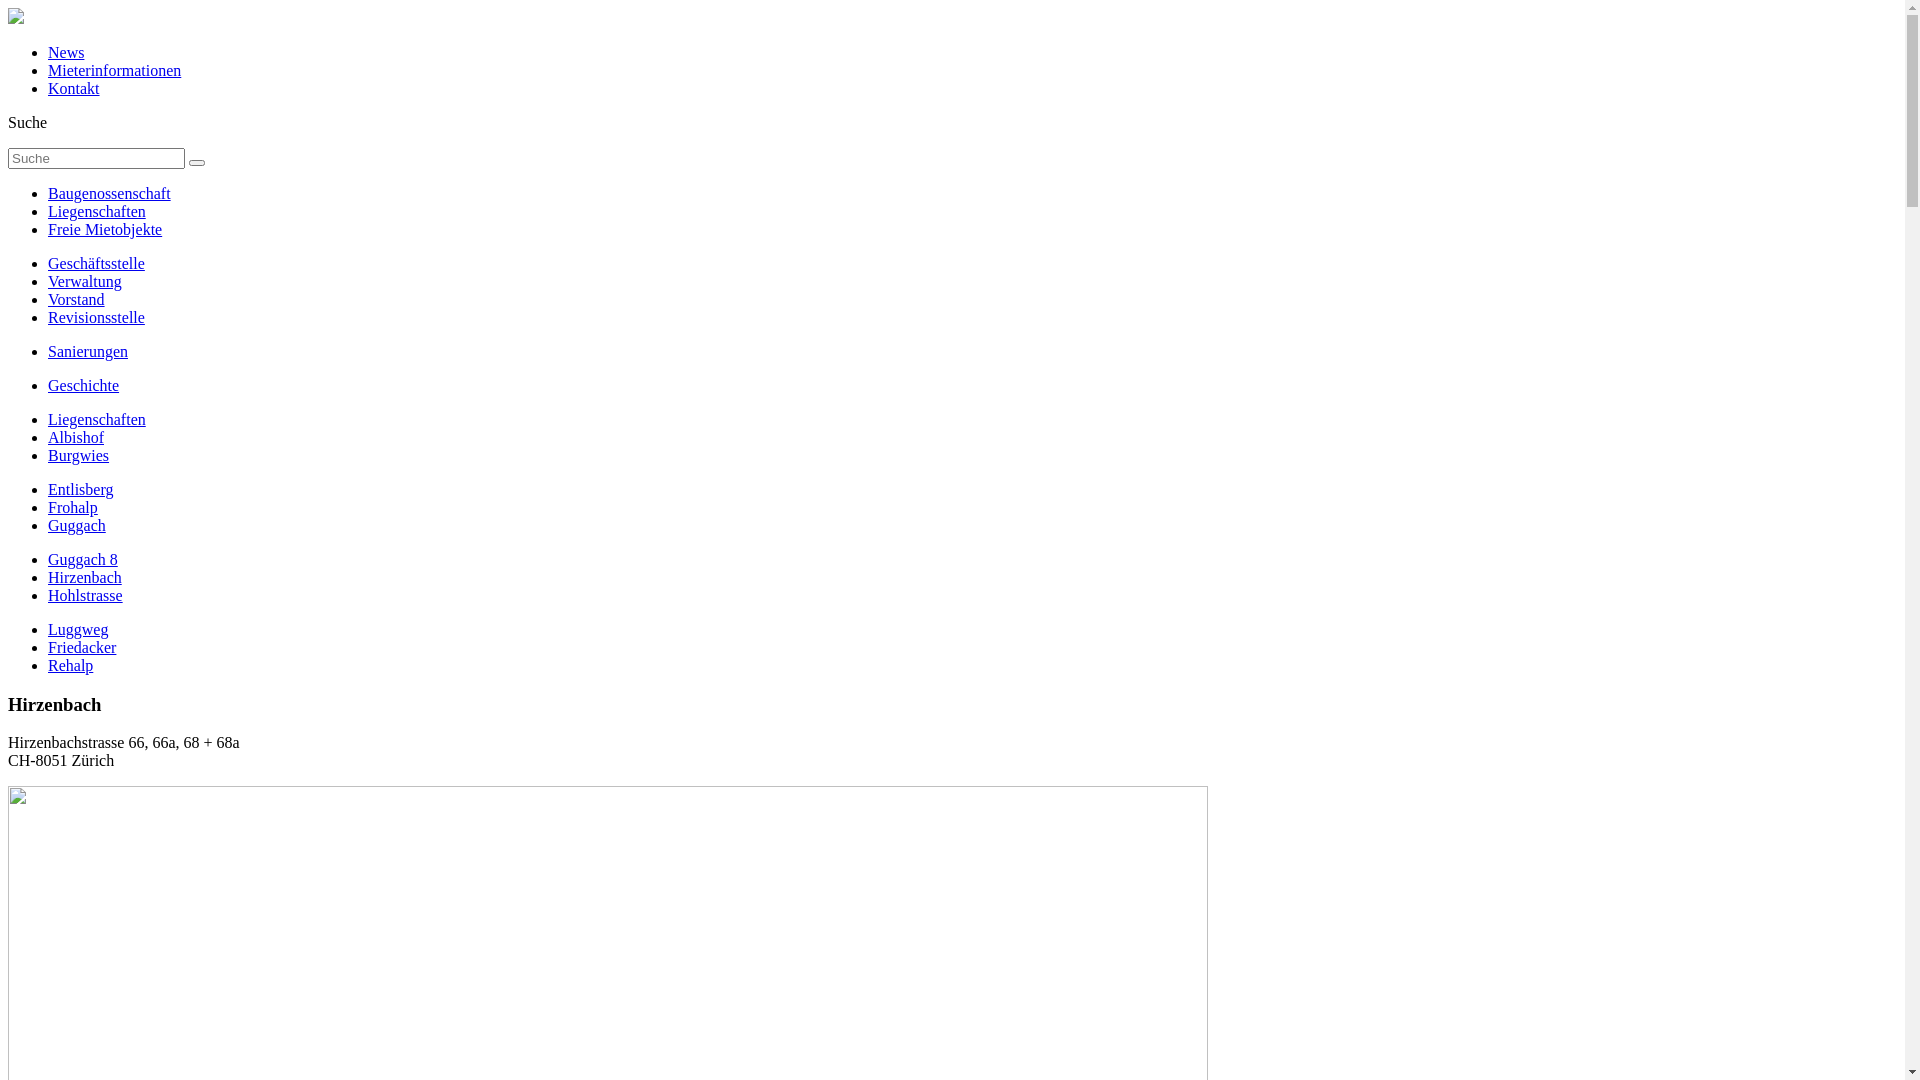  I want to click on Luggweg, so click(78, 630).